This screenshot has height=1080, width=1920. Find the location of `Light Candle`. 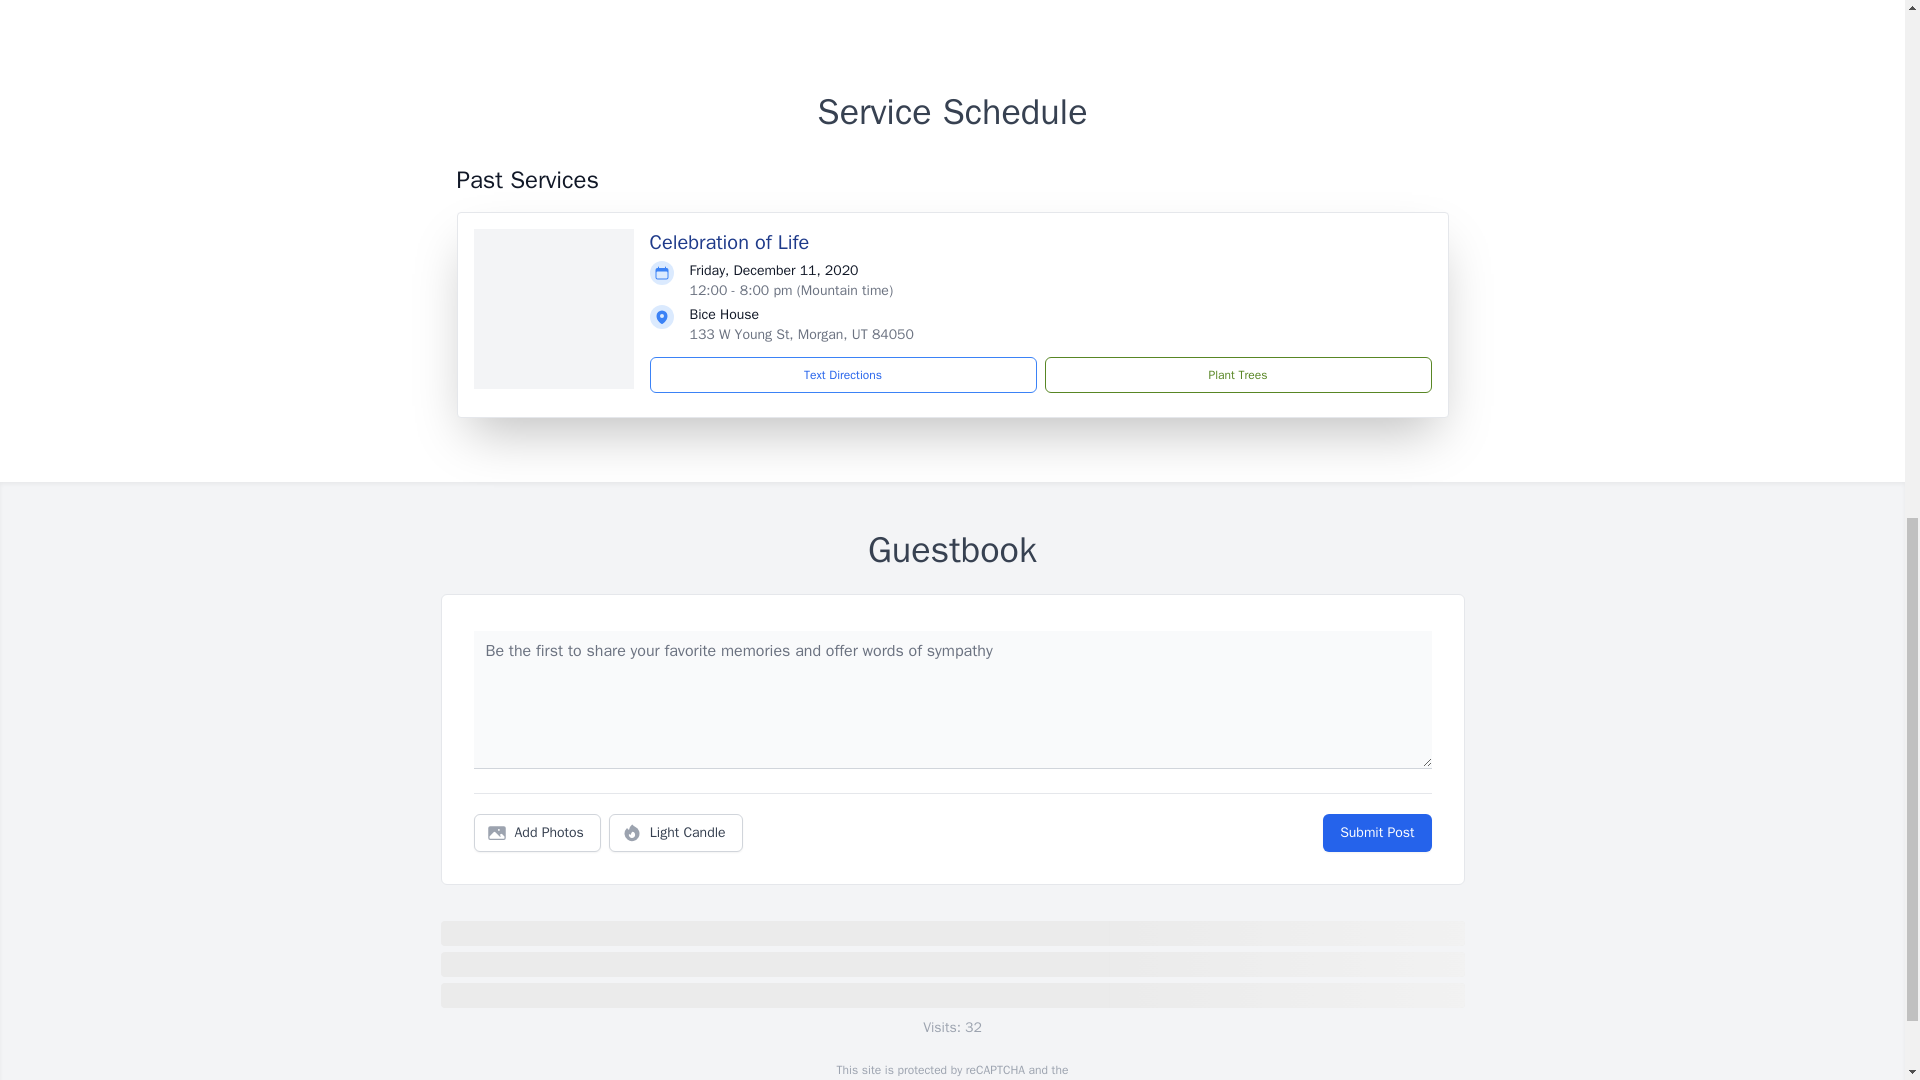

Light Candle is located at coordinates (676, 833).